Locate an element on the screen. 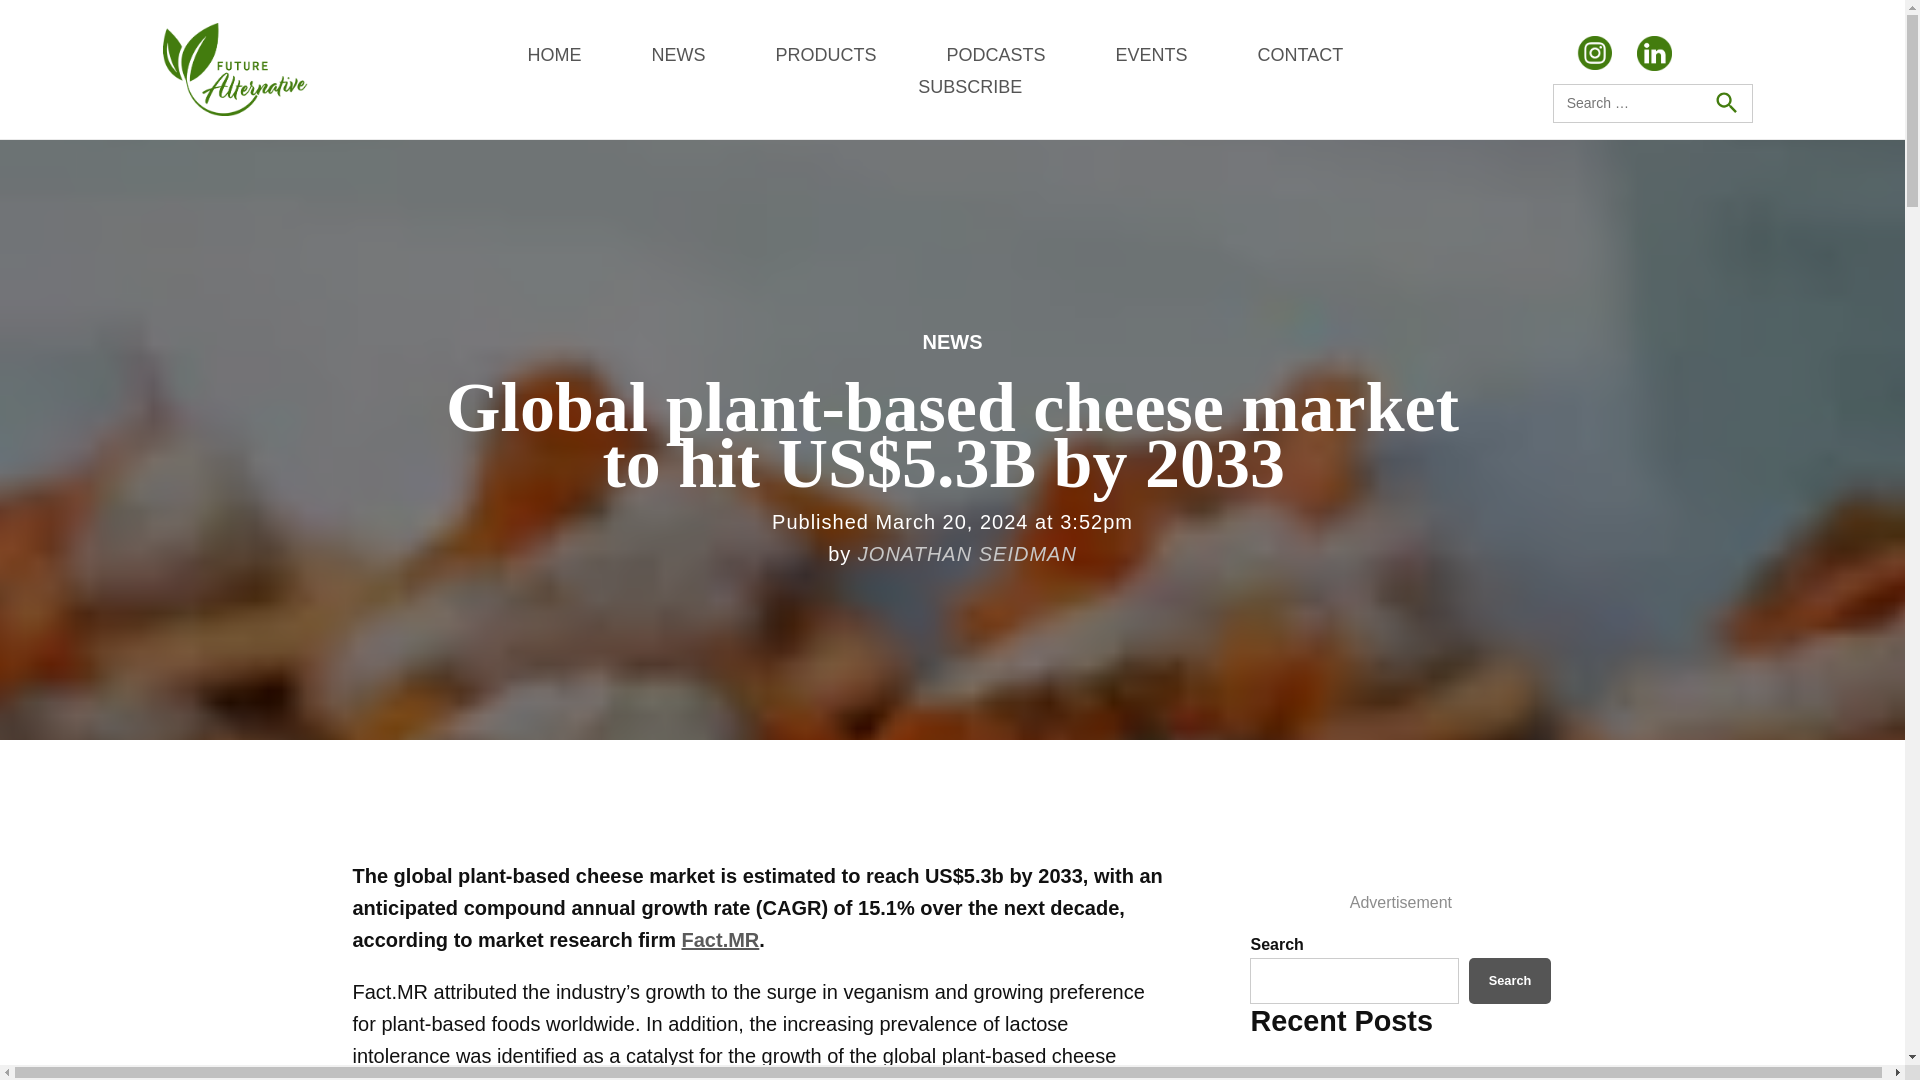 This screenshot has height=1080, width=1920. PRODUCTS is located at coordinates (825, 54).